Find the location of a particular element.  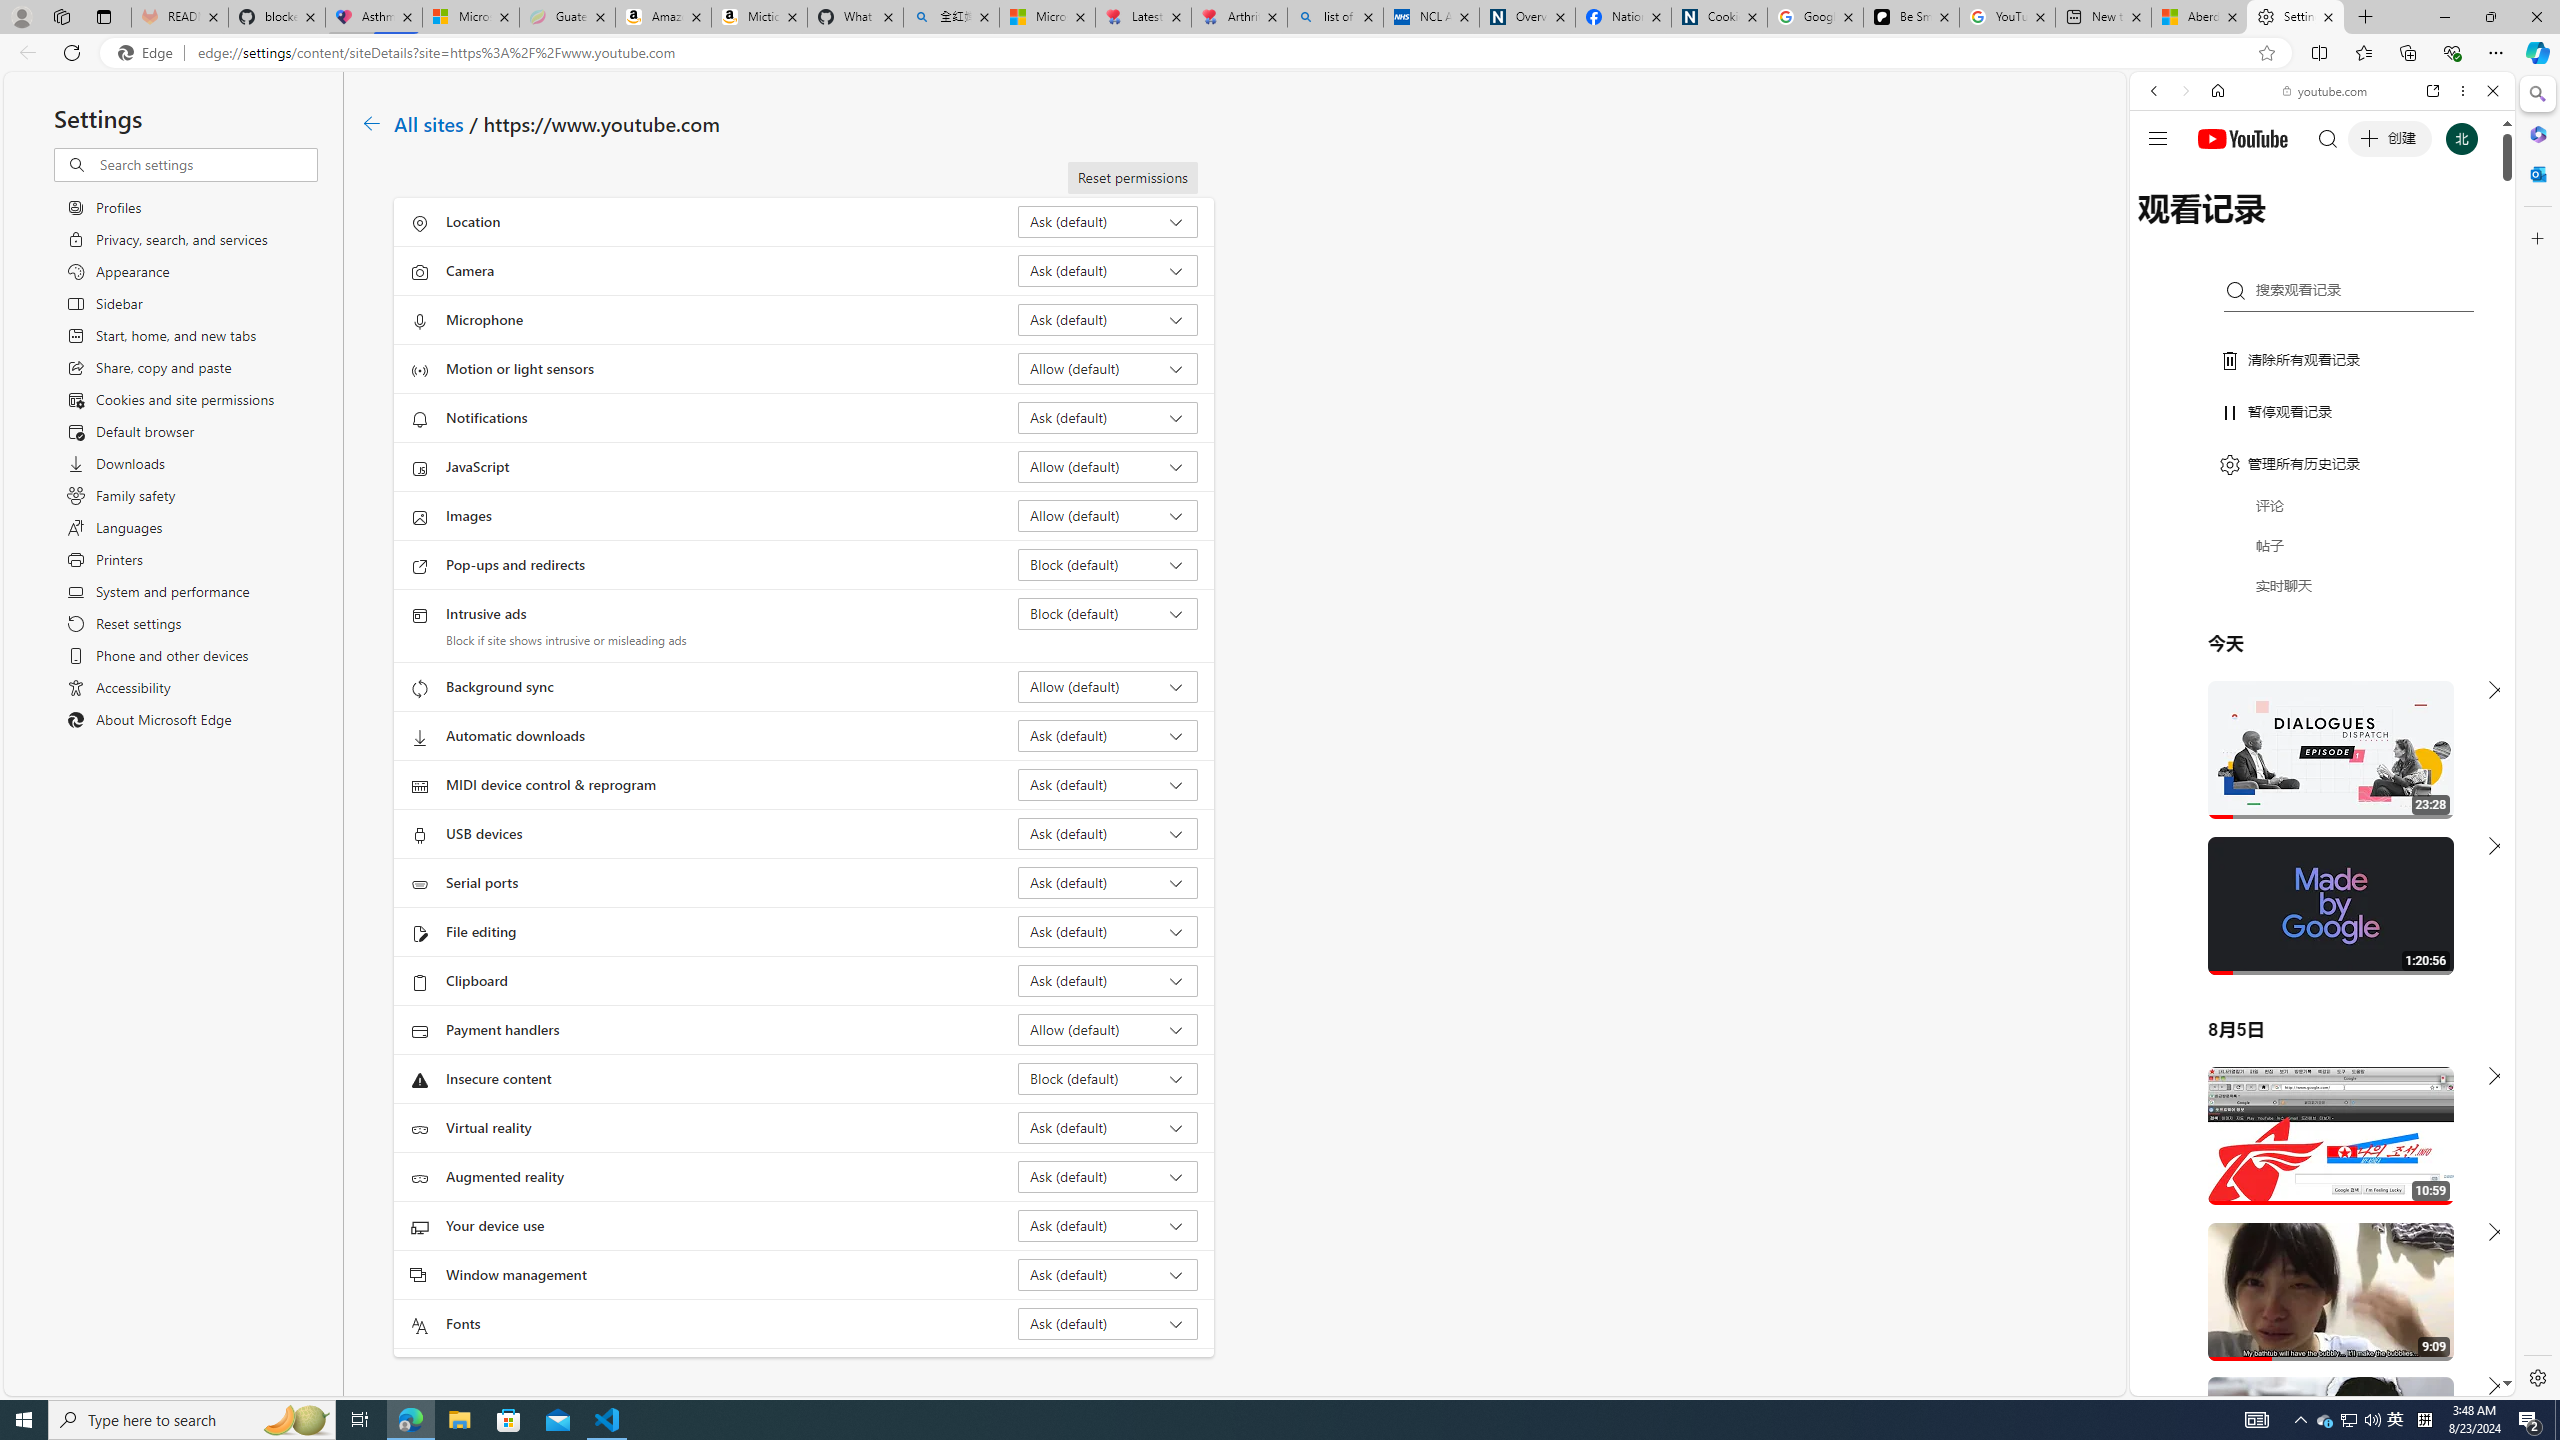

USB devices Ask (default) is located at coordinates (1108, 833).